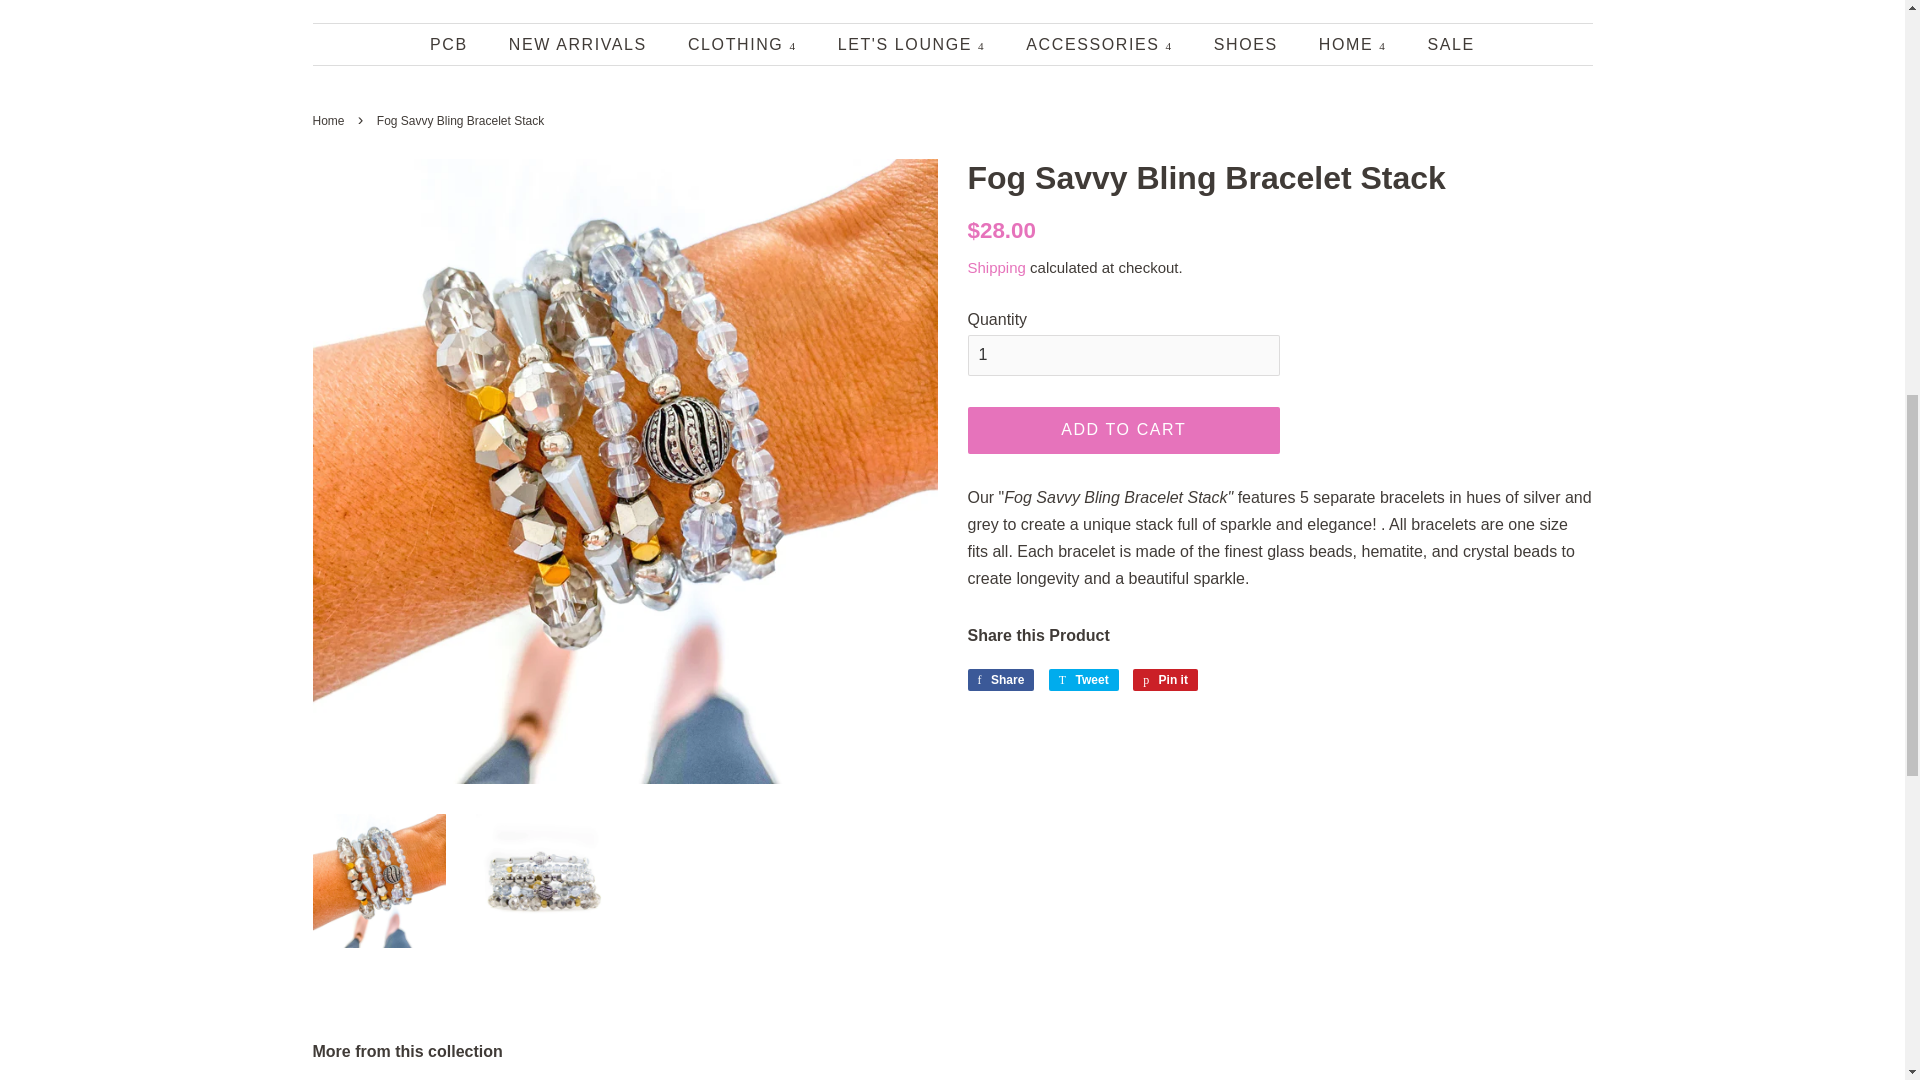 This screenshot has height=1080, width=1920. What do you see at coordinates (1124, 354) in the screenshot?
I see `1` at bounding box center [1124, 354].